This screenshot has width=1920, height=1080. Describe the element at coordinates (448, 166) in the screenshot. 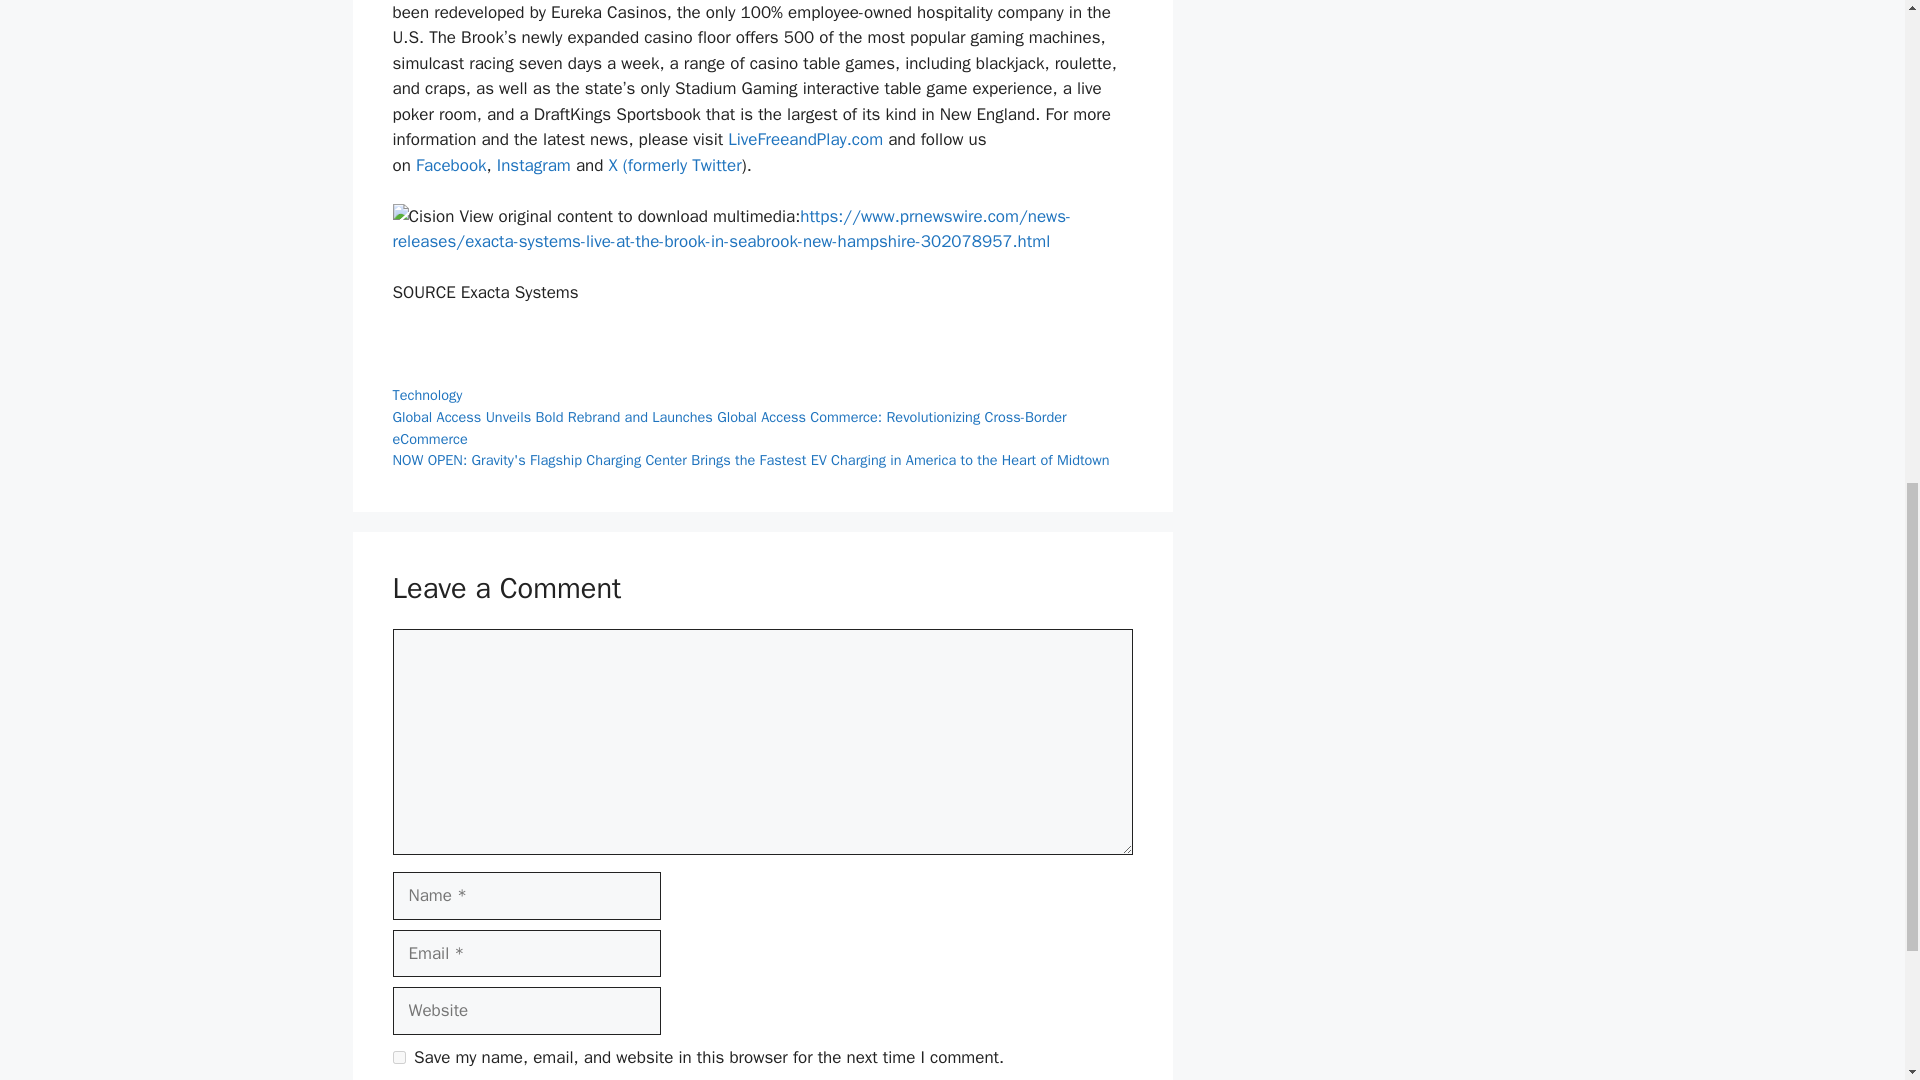

I see ` Facebook` at that location.